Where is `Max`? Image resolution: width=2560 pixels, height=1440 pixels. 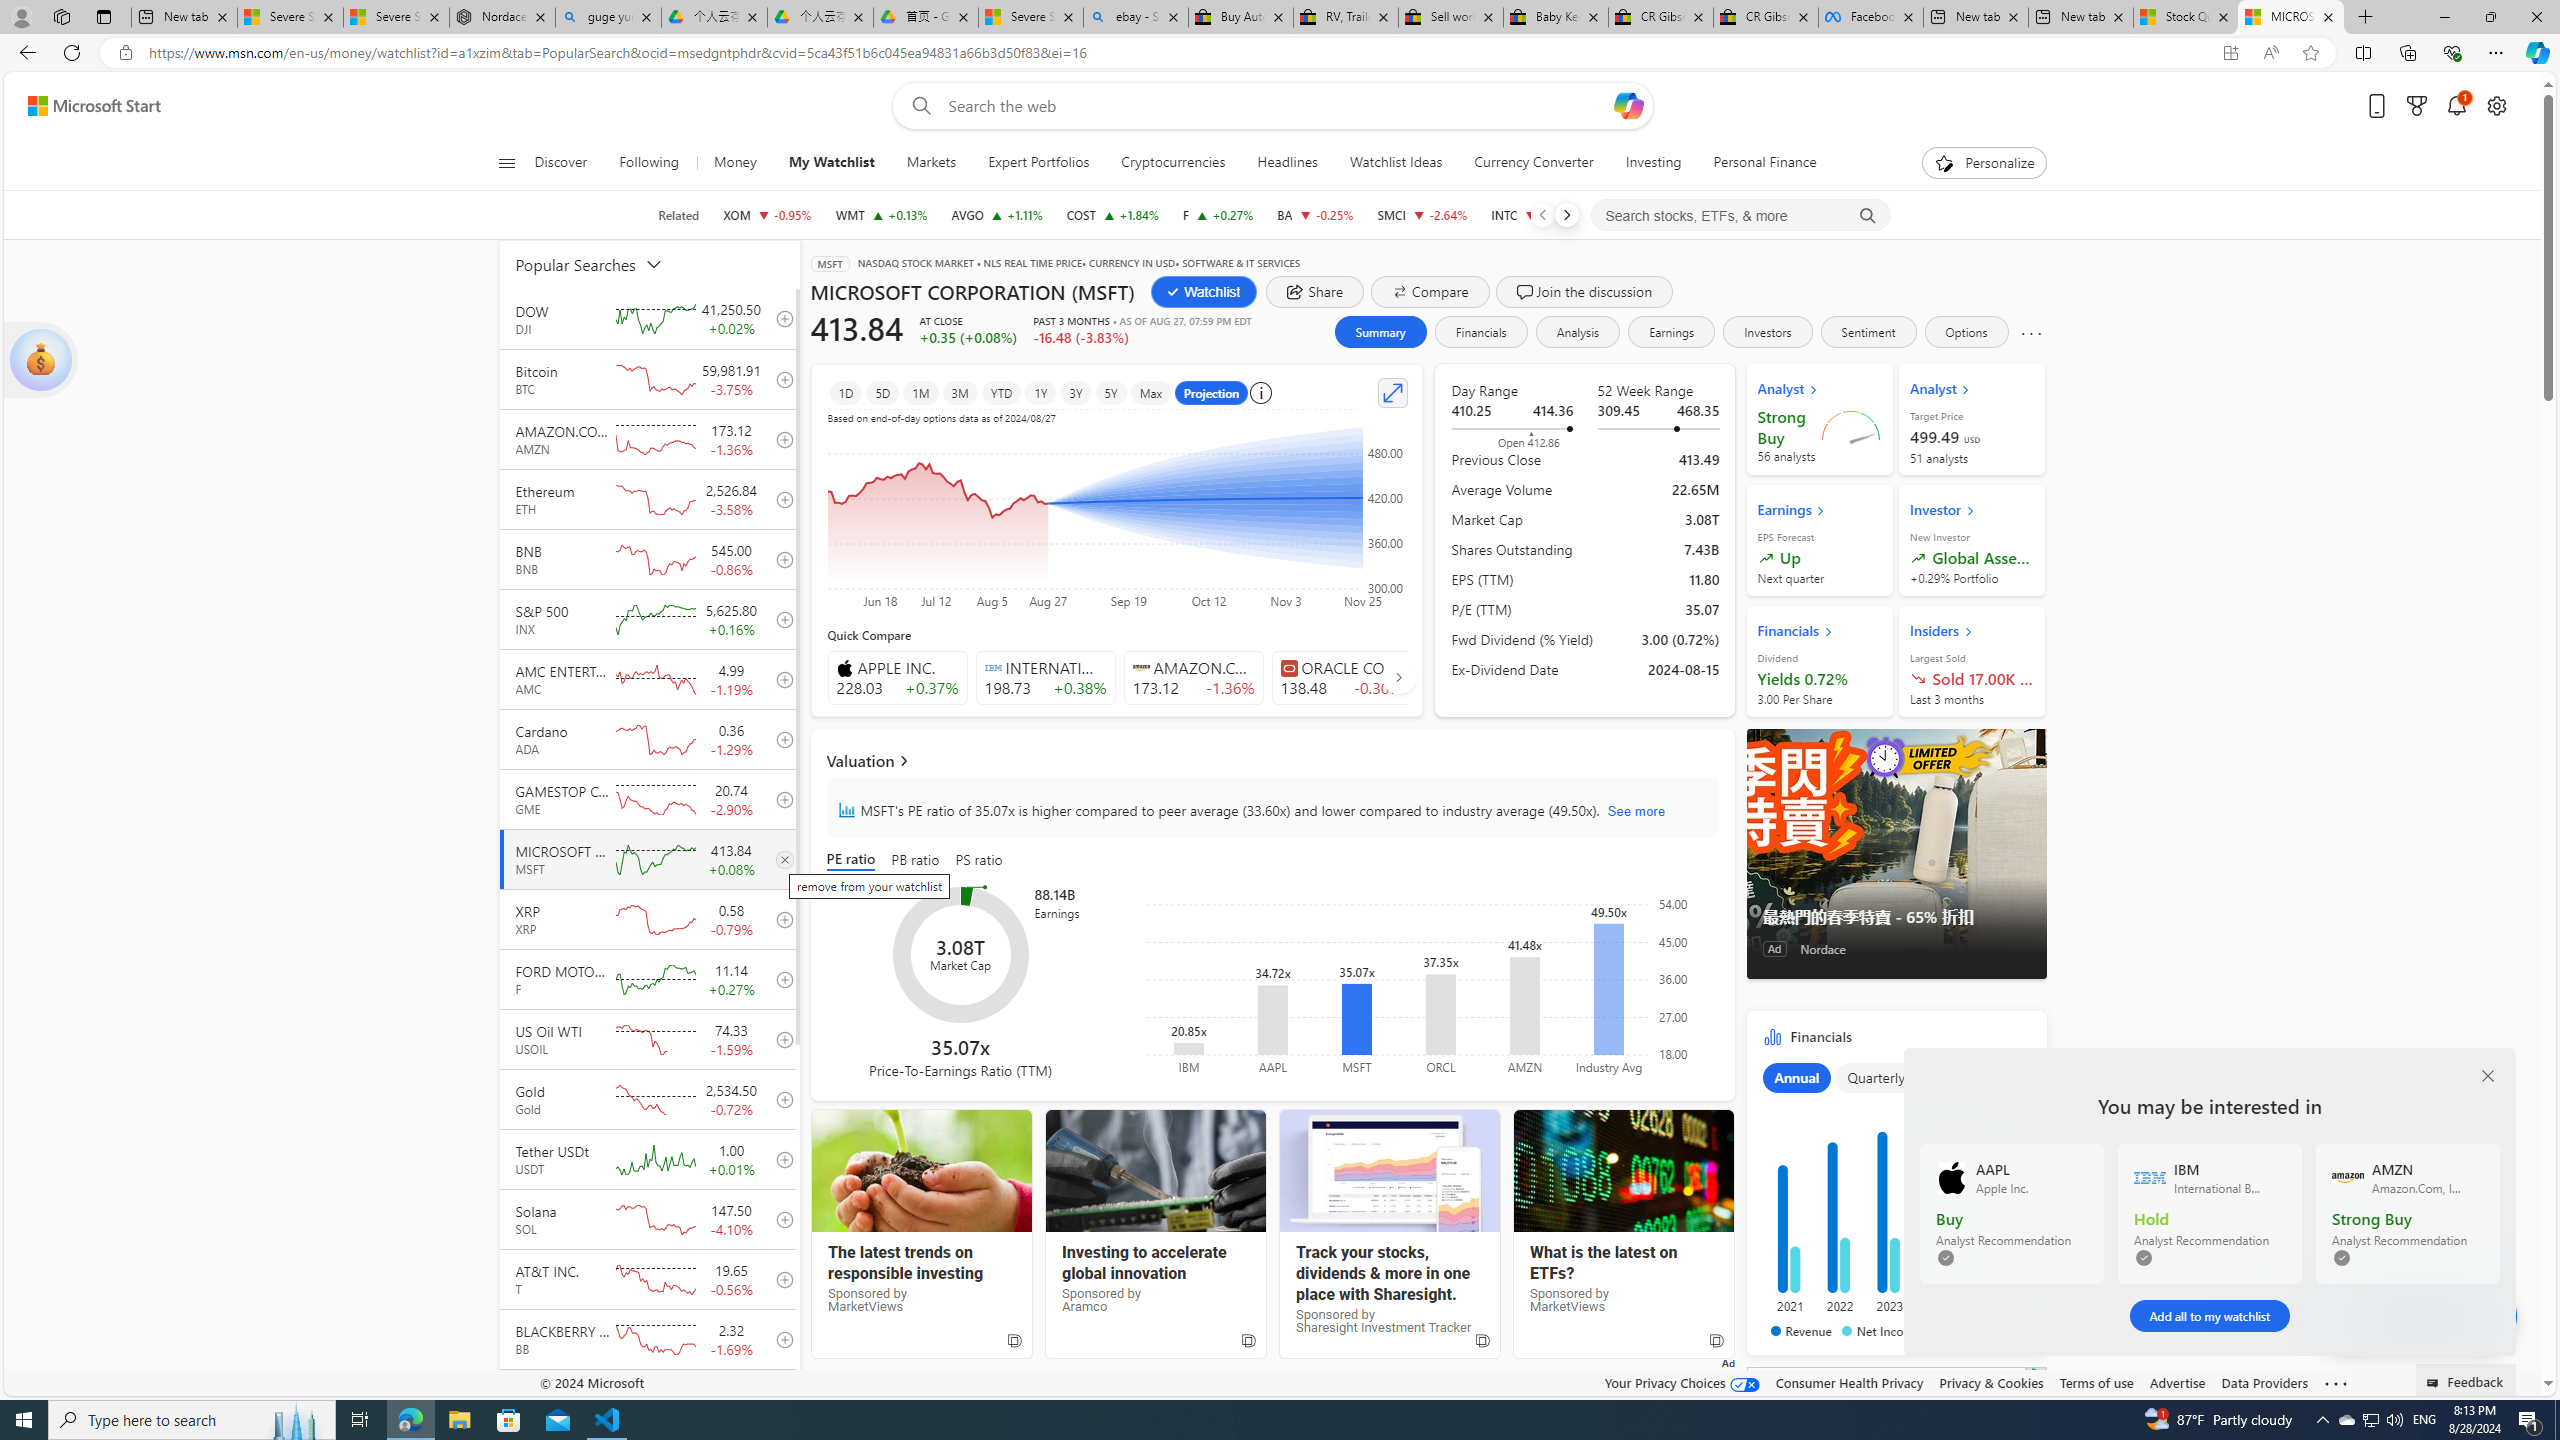 Max is located at coordinates (1150, 392).